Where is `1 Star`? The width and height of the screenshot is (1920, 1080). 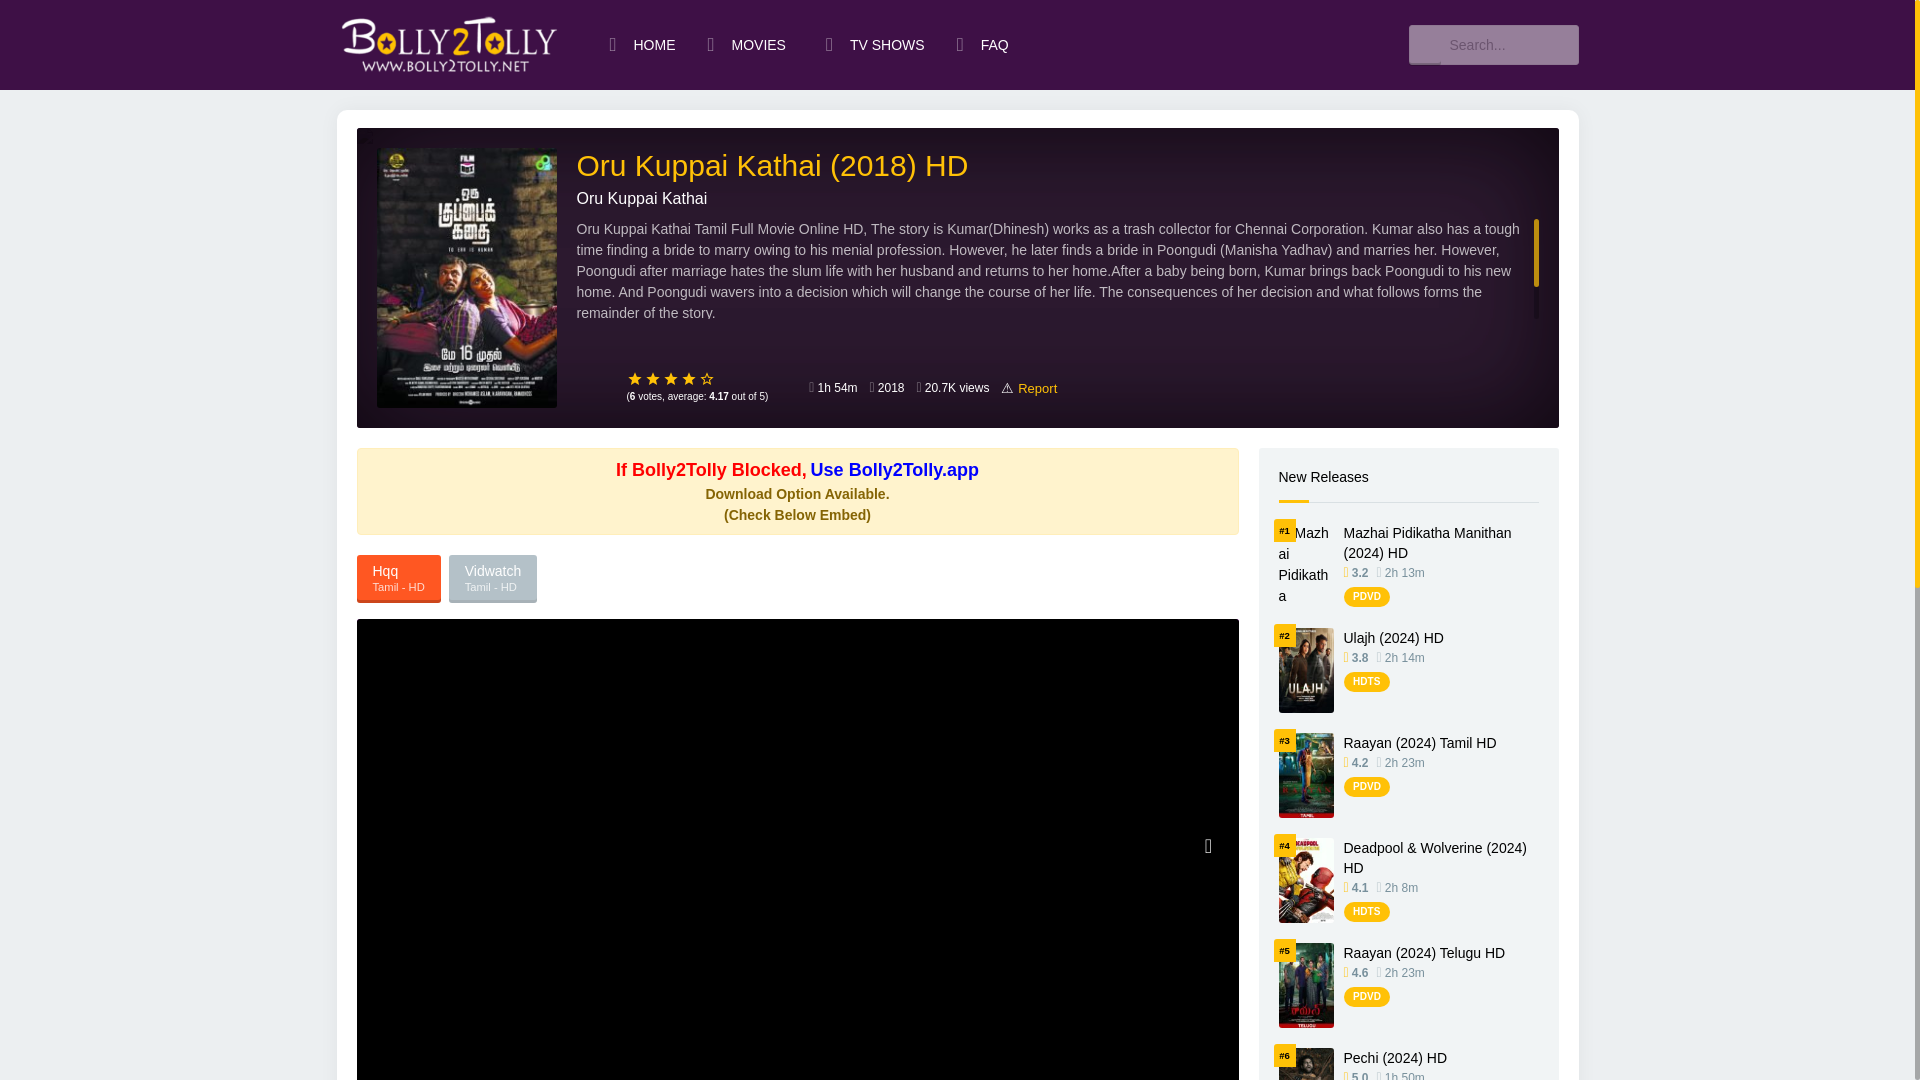 1 Star is located at coordinates (634, 378).